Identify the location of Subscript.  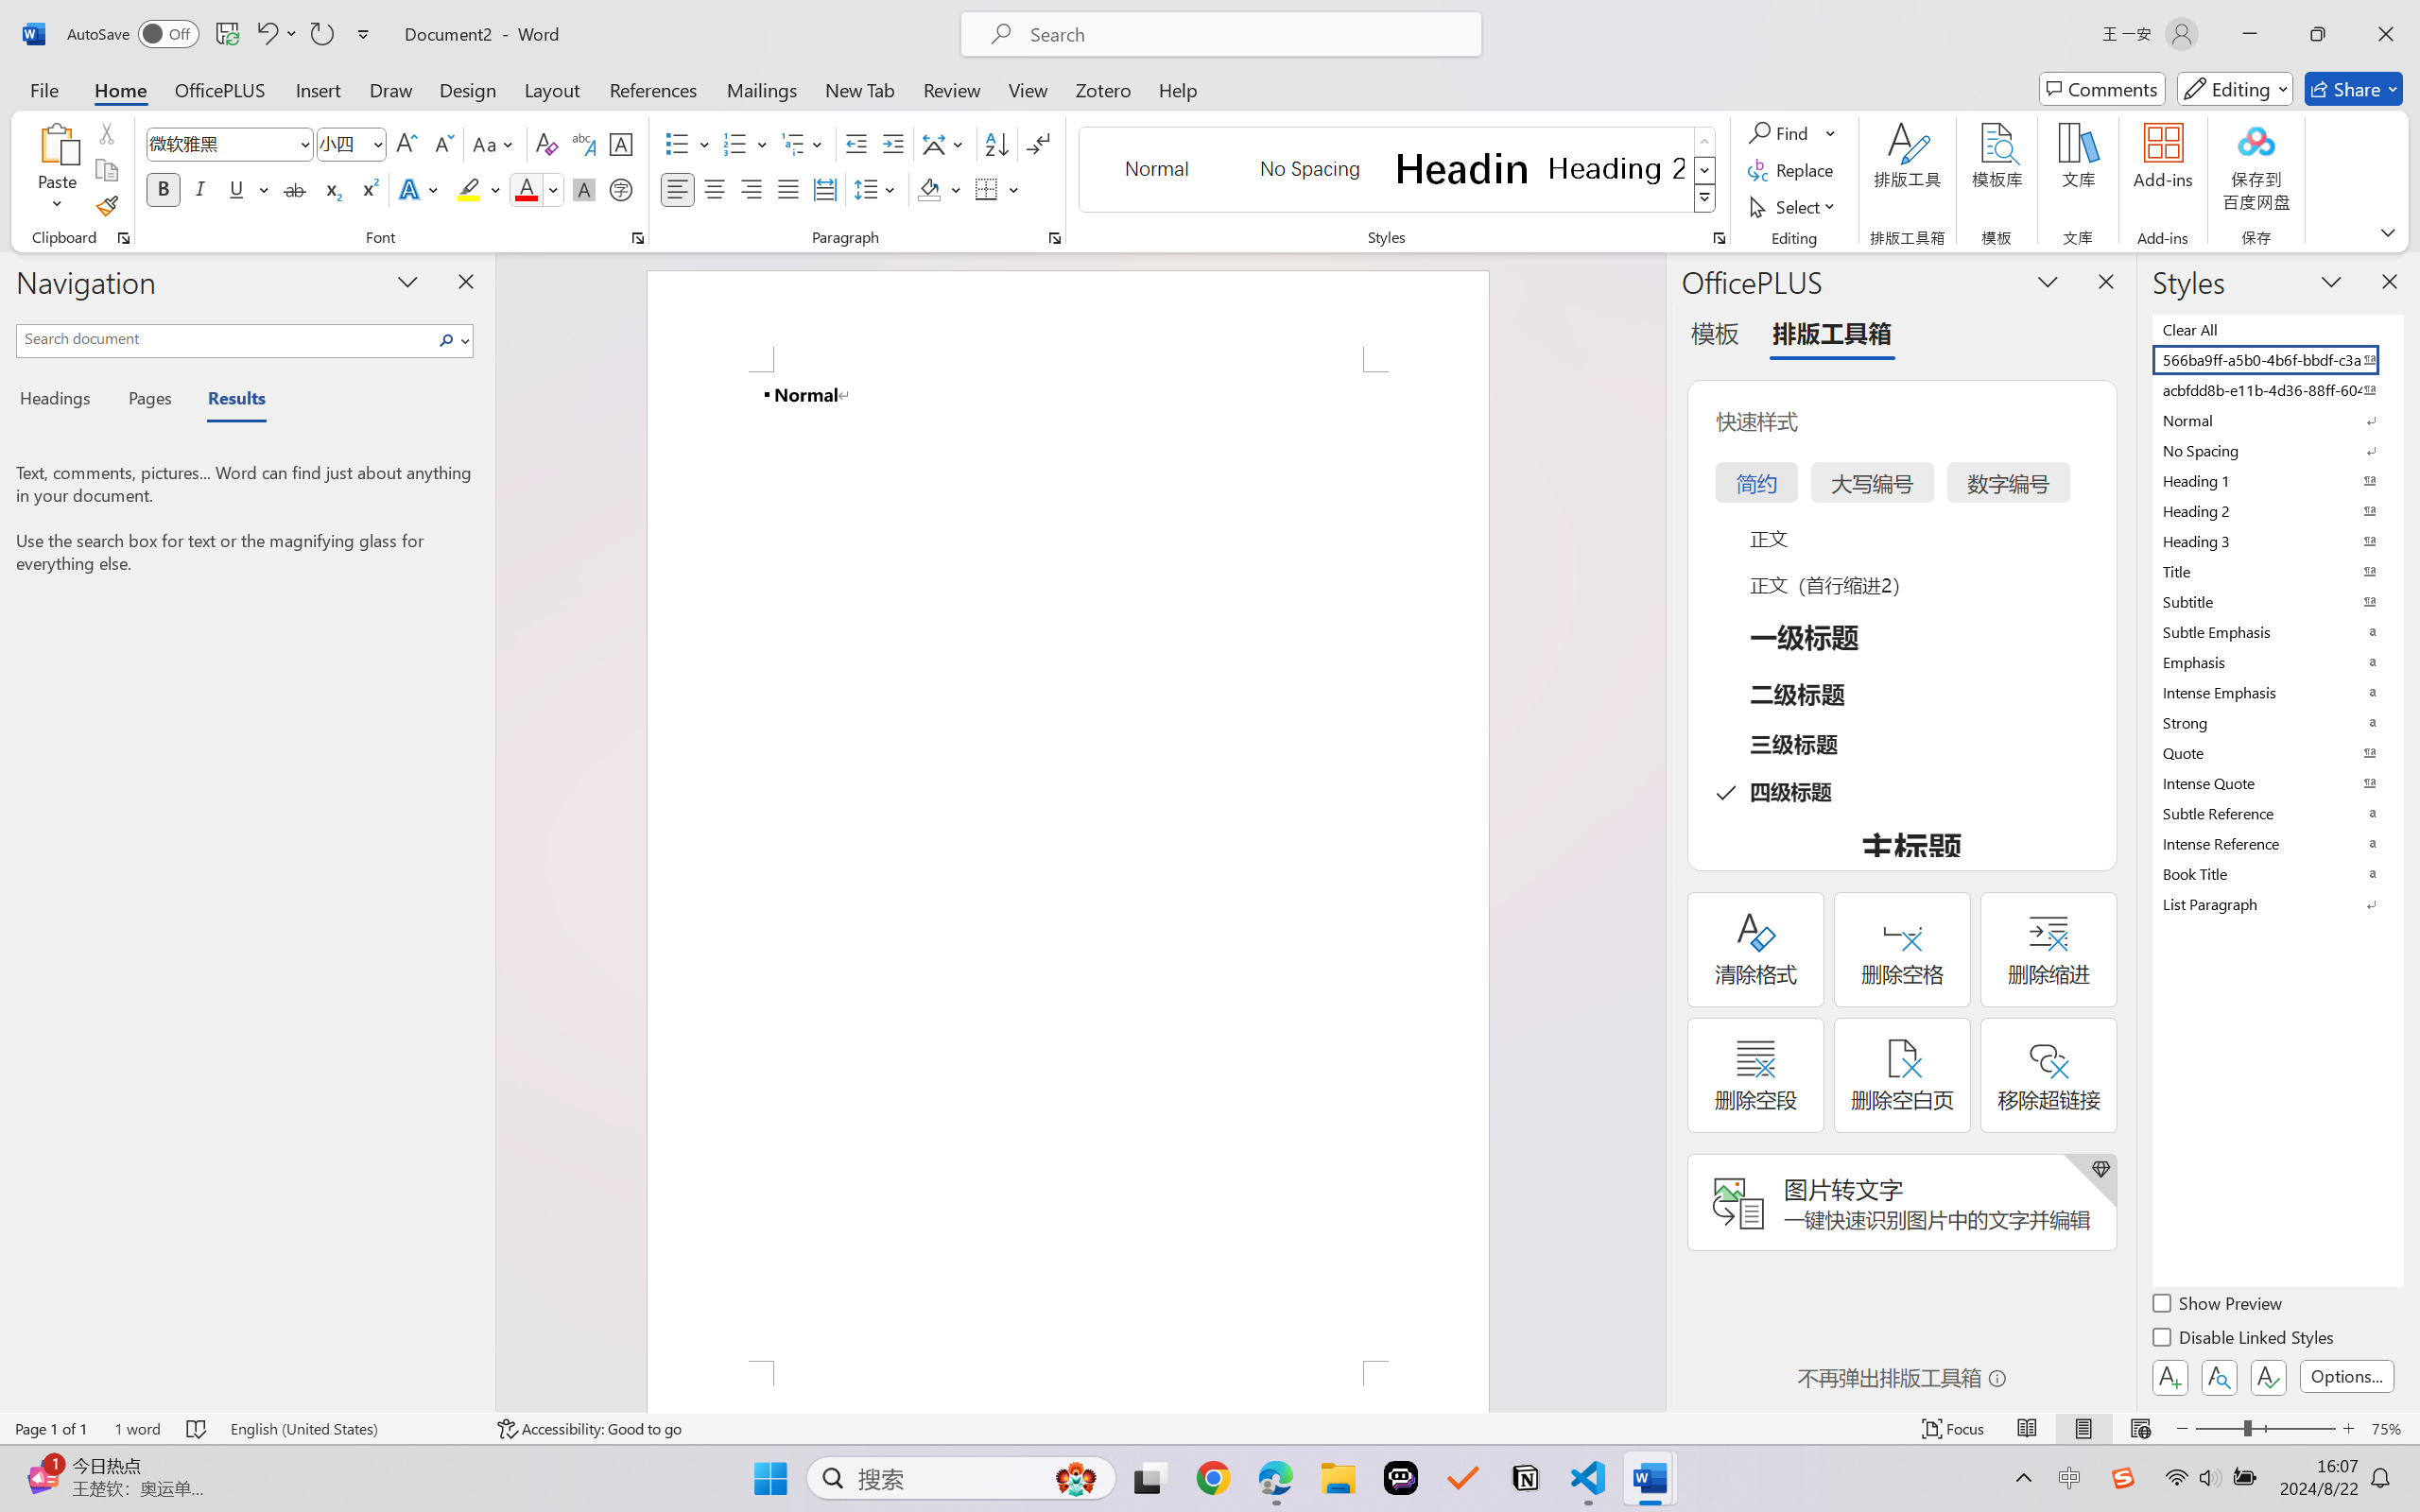
(331, 189).